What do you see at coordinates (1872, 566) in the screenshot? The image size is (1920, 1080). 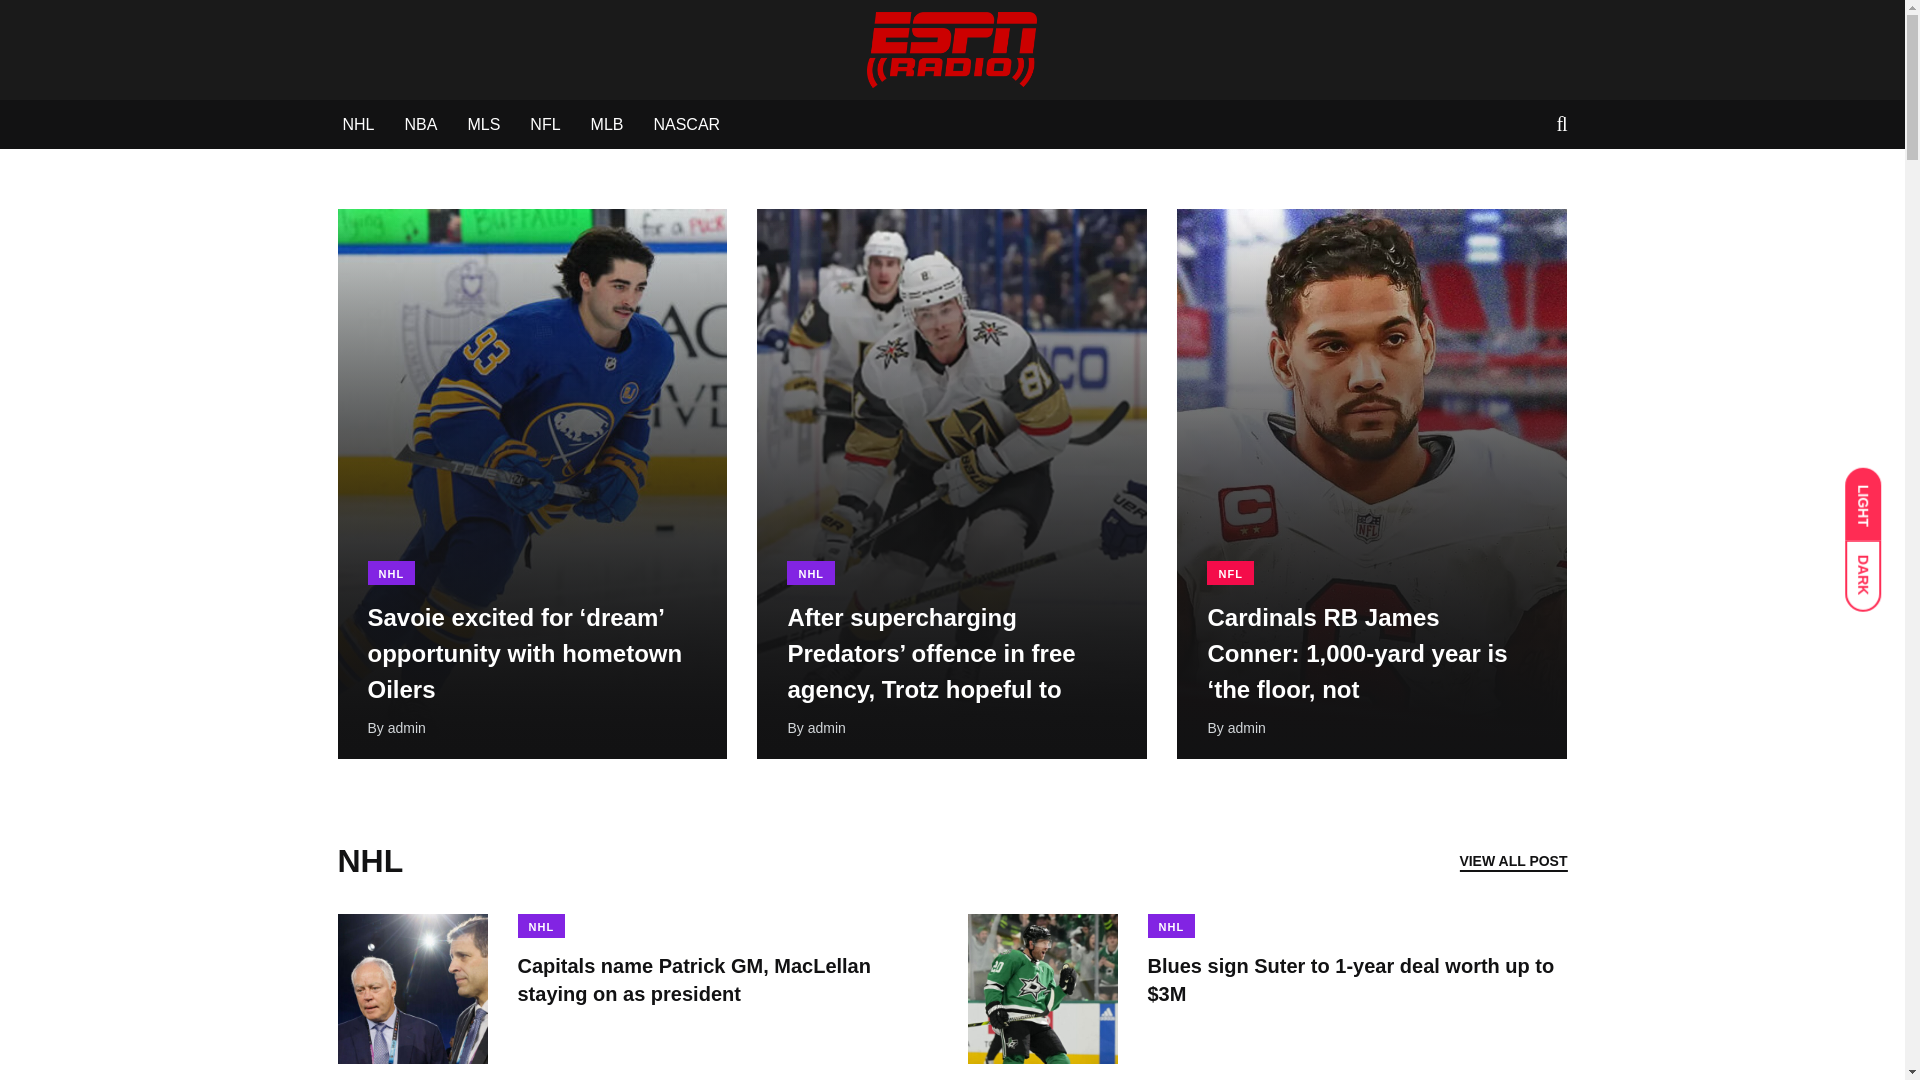 I see `Dark Mode` at bounding box center [1872, 566].